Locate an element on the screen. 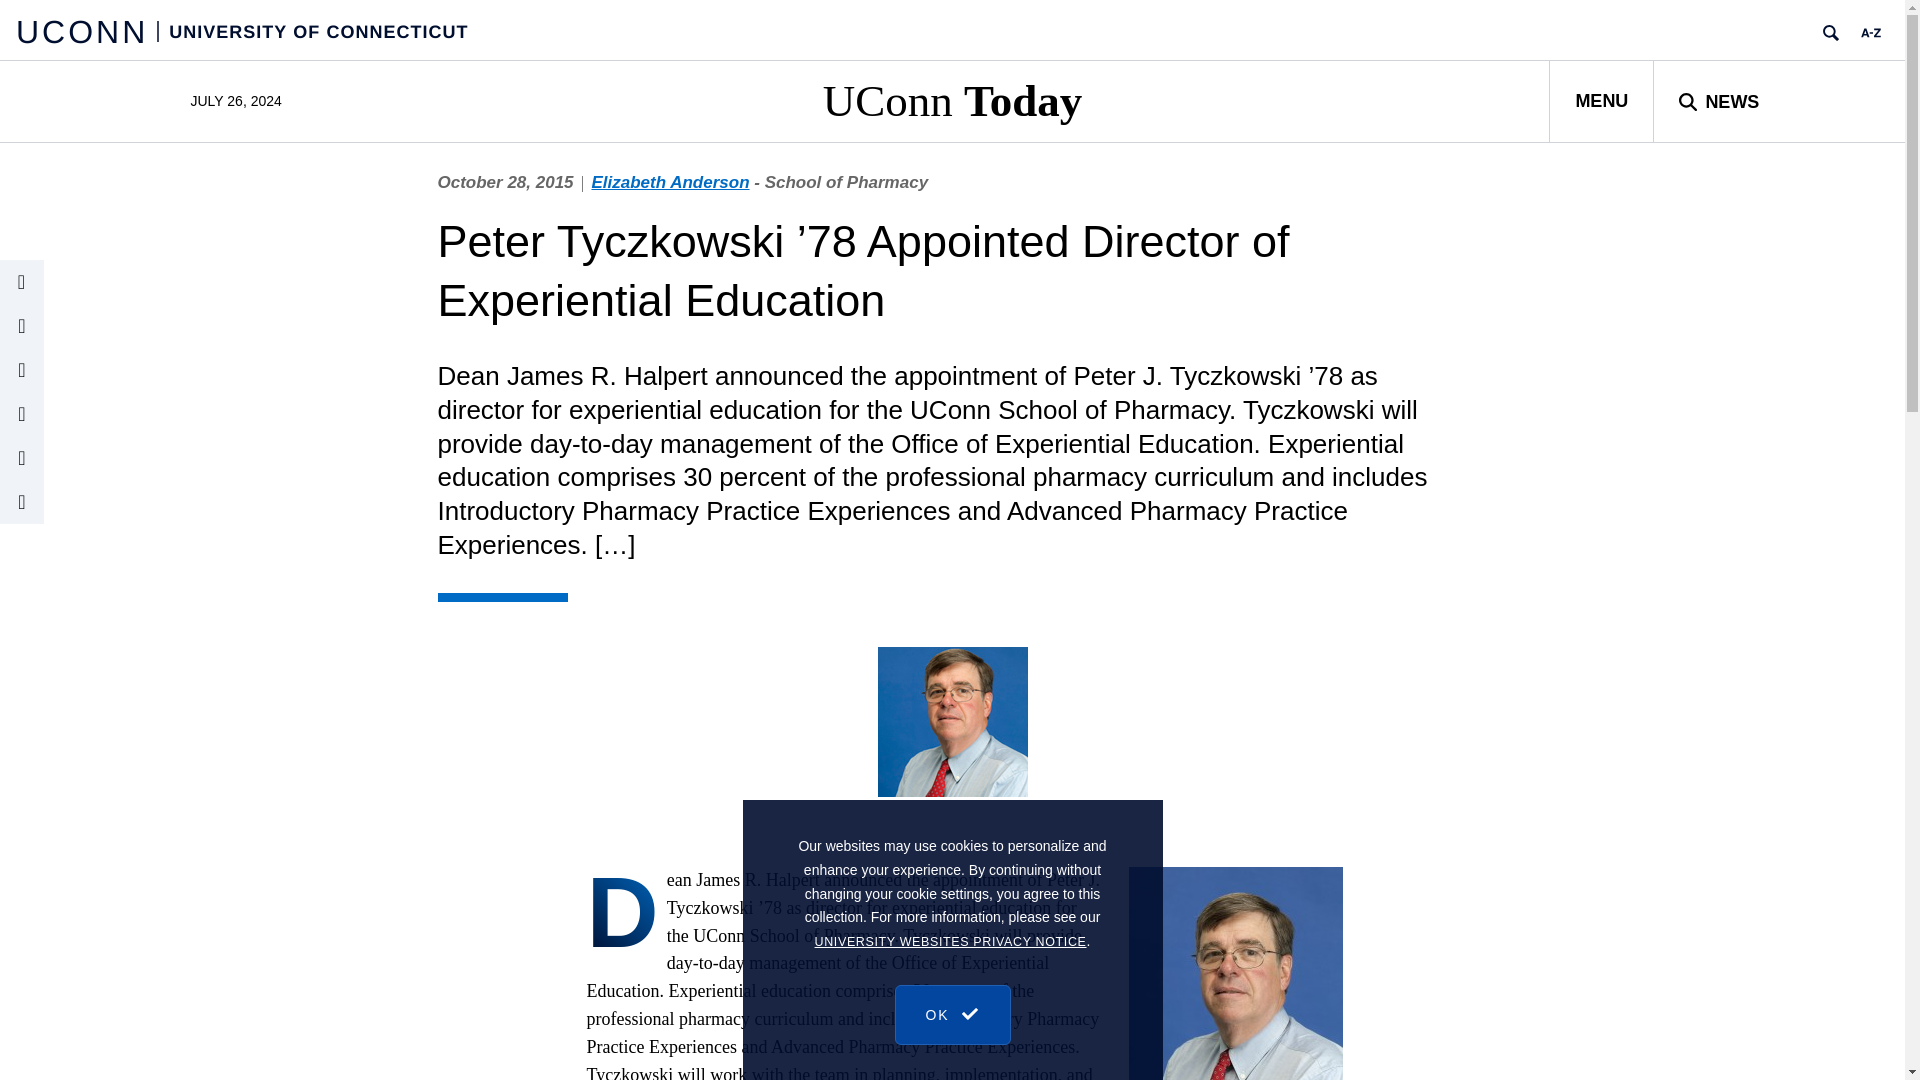 This screenshot has width=1920, height=1080. Search UConn Today News is located at coordinates (1718, 100).